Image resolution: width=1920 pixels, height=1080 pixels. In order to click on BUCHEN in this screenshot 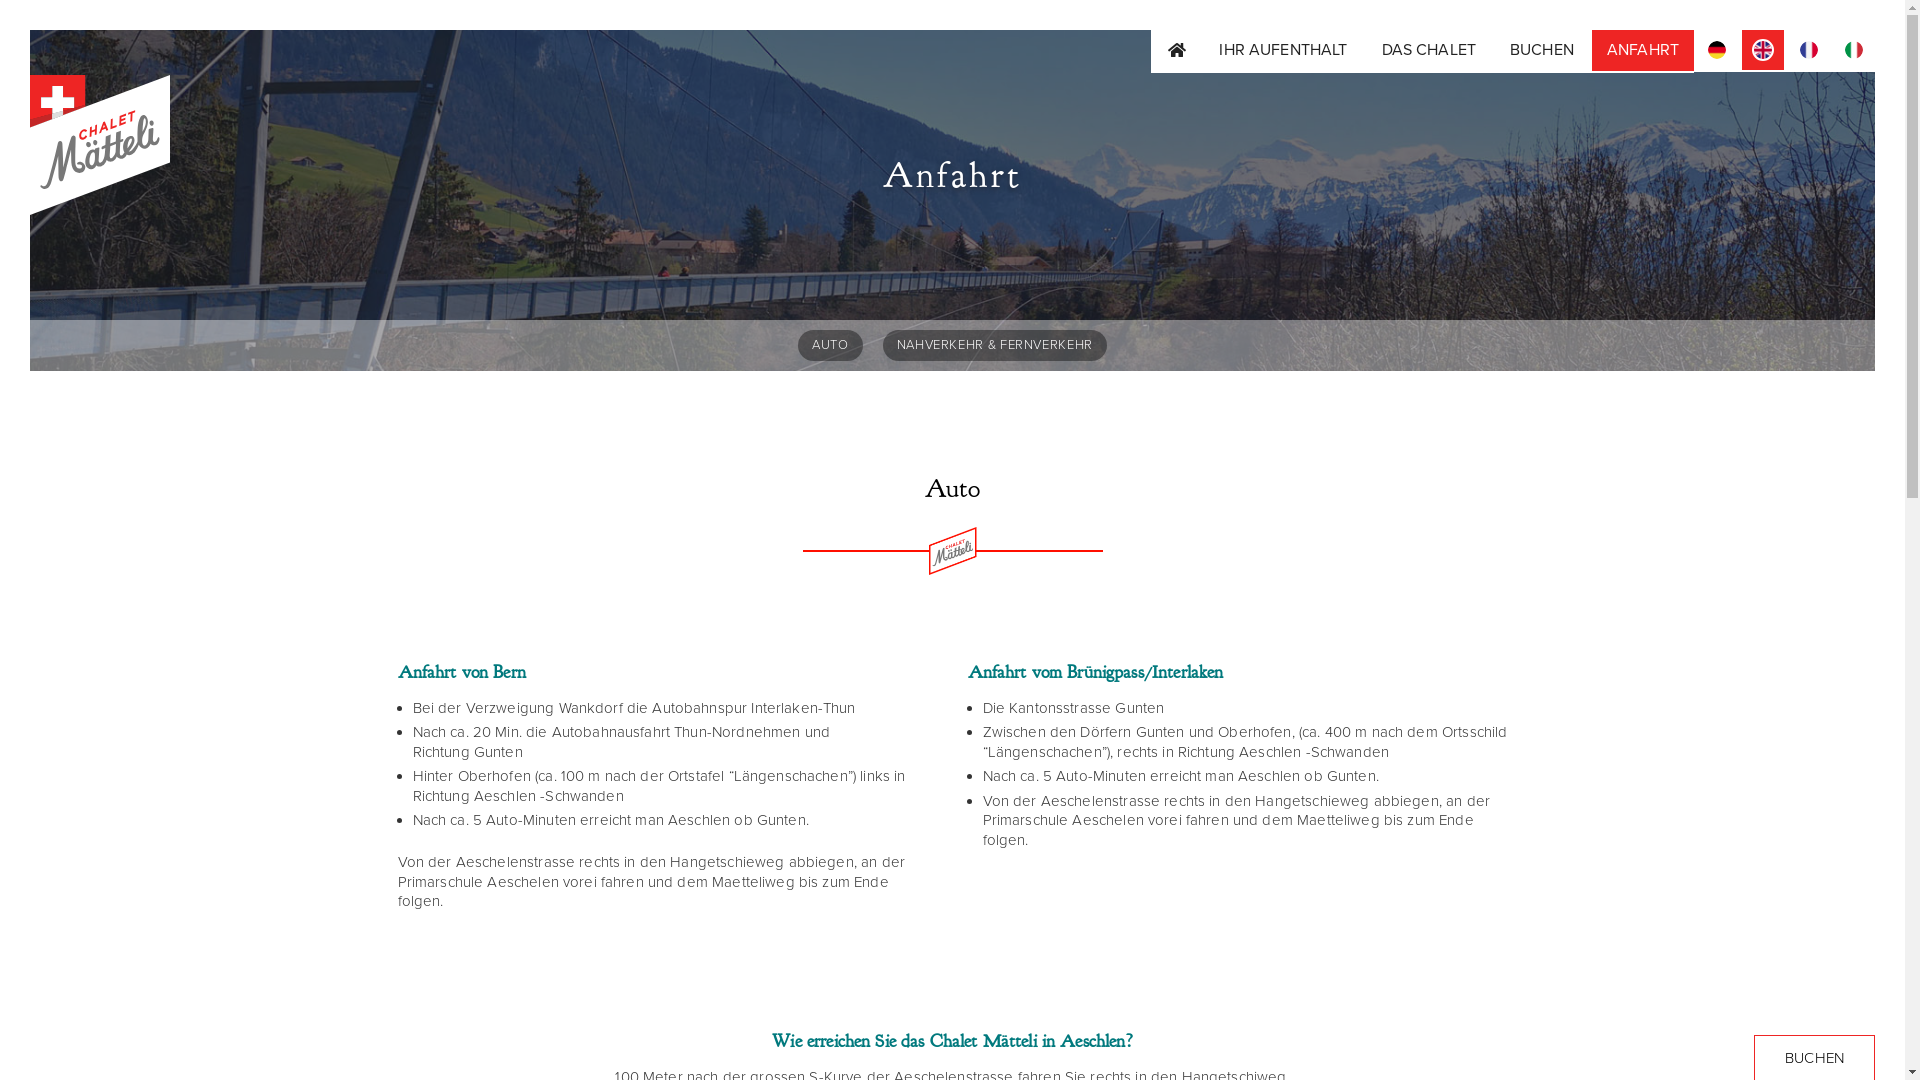, I will do `click(1542, 52)`.